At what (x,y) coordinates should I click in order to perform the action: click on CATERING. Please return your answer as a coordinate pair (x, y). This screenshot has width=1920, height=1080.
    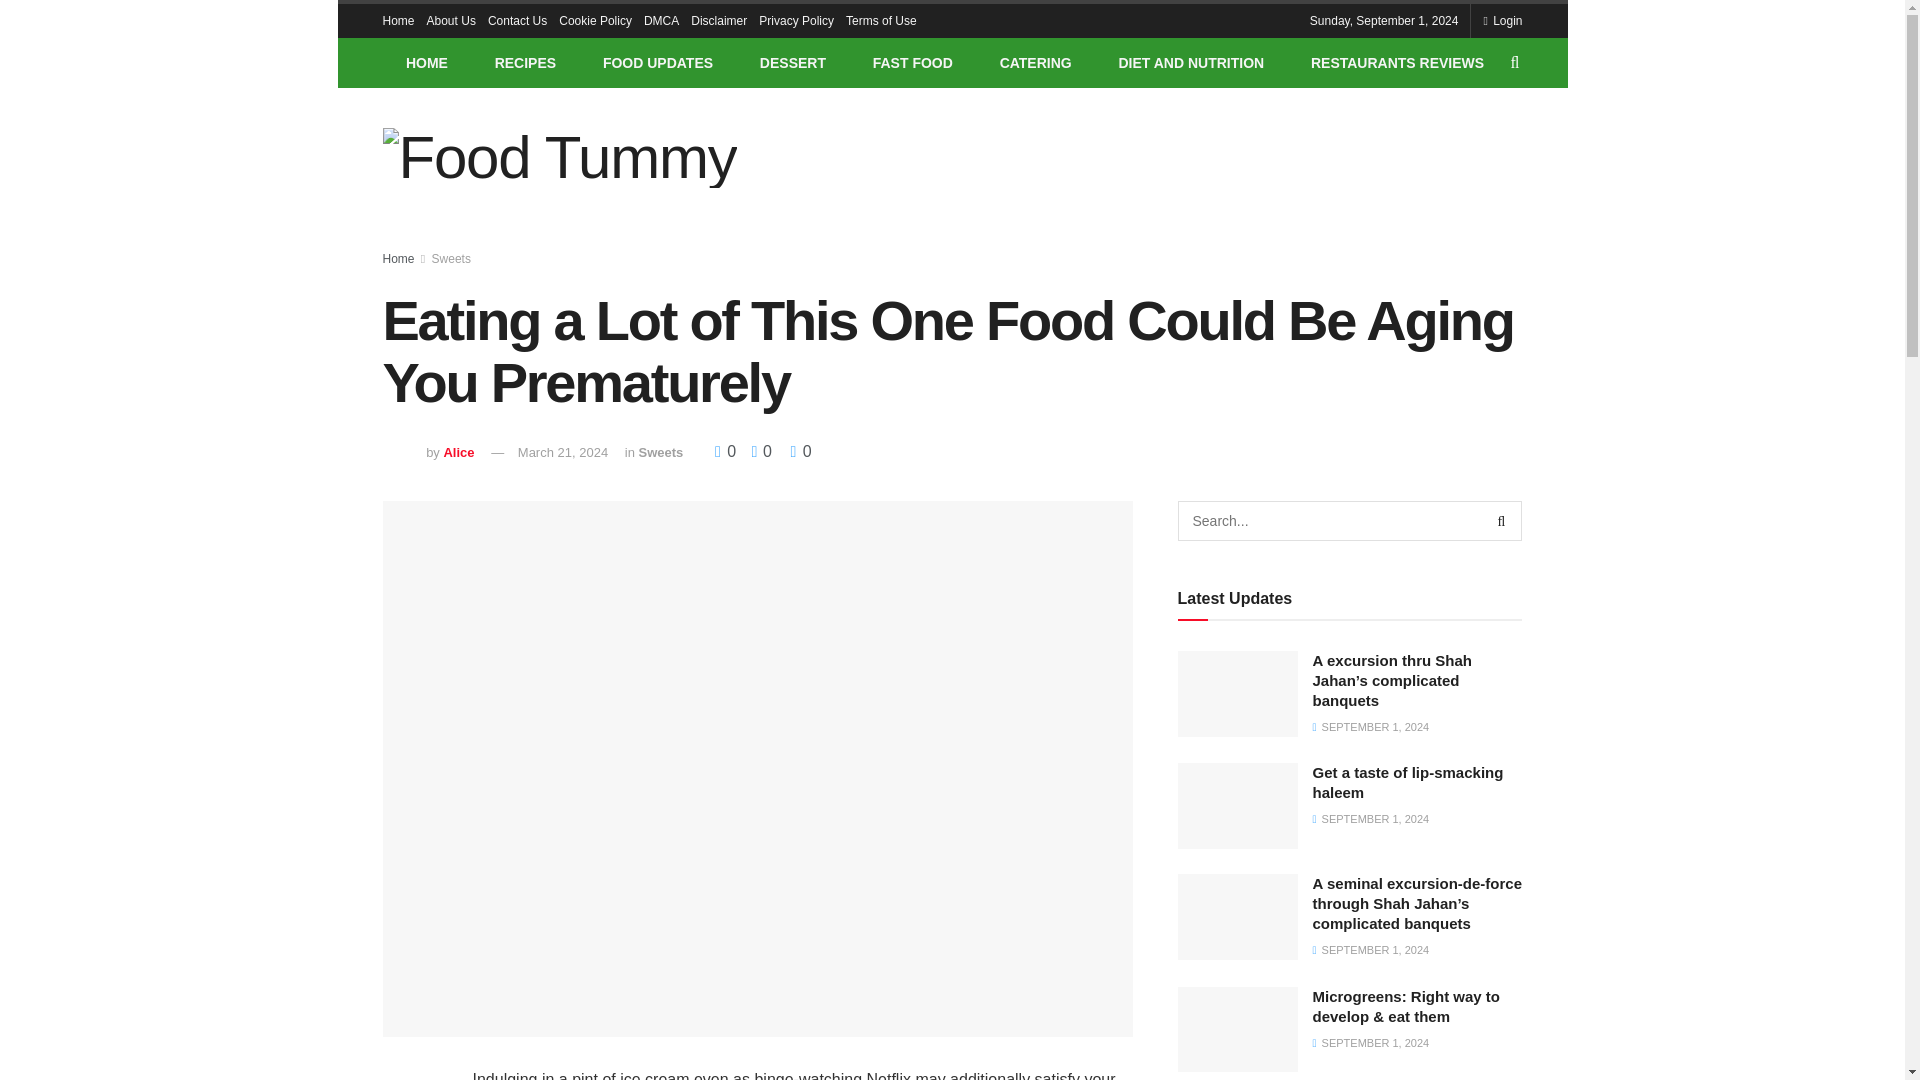
    Looking at the image, I should click on (1034, 62).